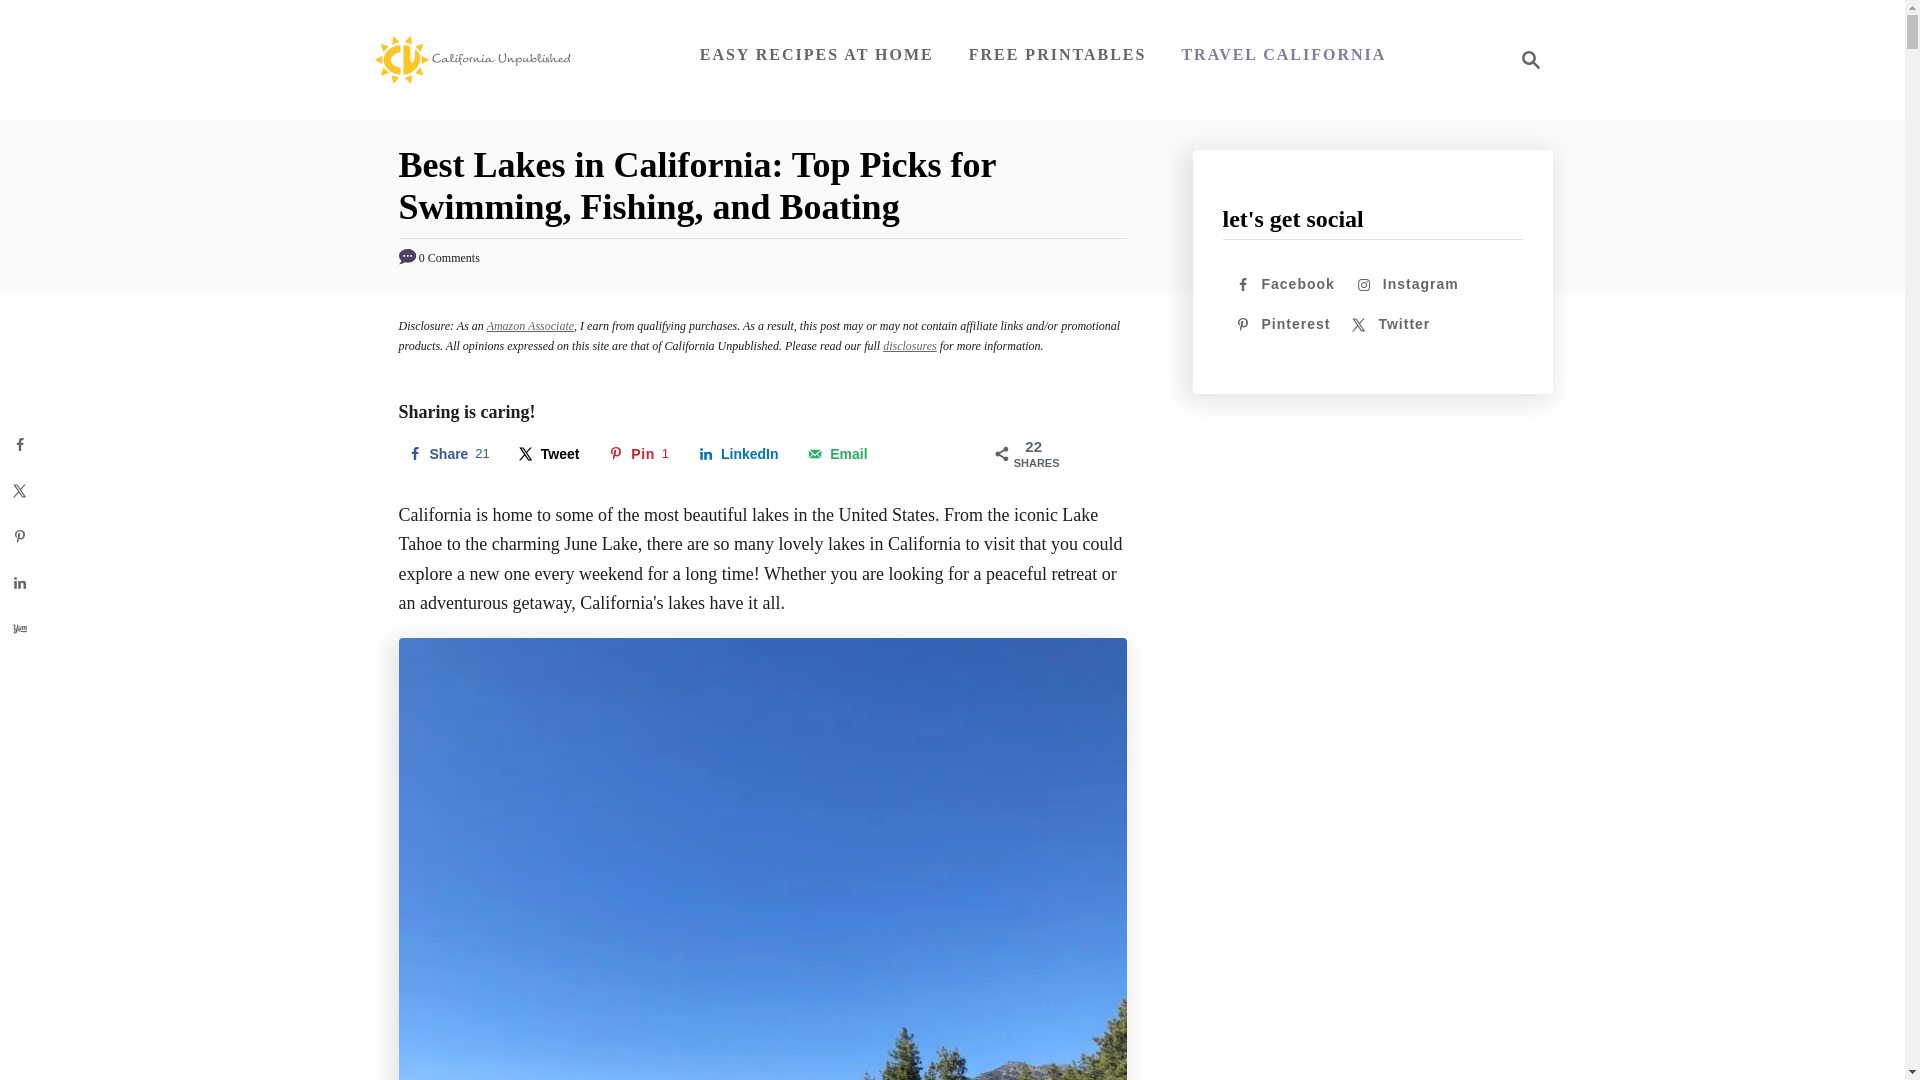 This screenshot has height=1080, width=1920. What do you see at coordinates (530, 325) in the screenshot?
I see `Amazon Associate` at bounding box center [530, 325].